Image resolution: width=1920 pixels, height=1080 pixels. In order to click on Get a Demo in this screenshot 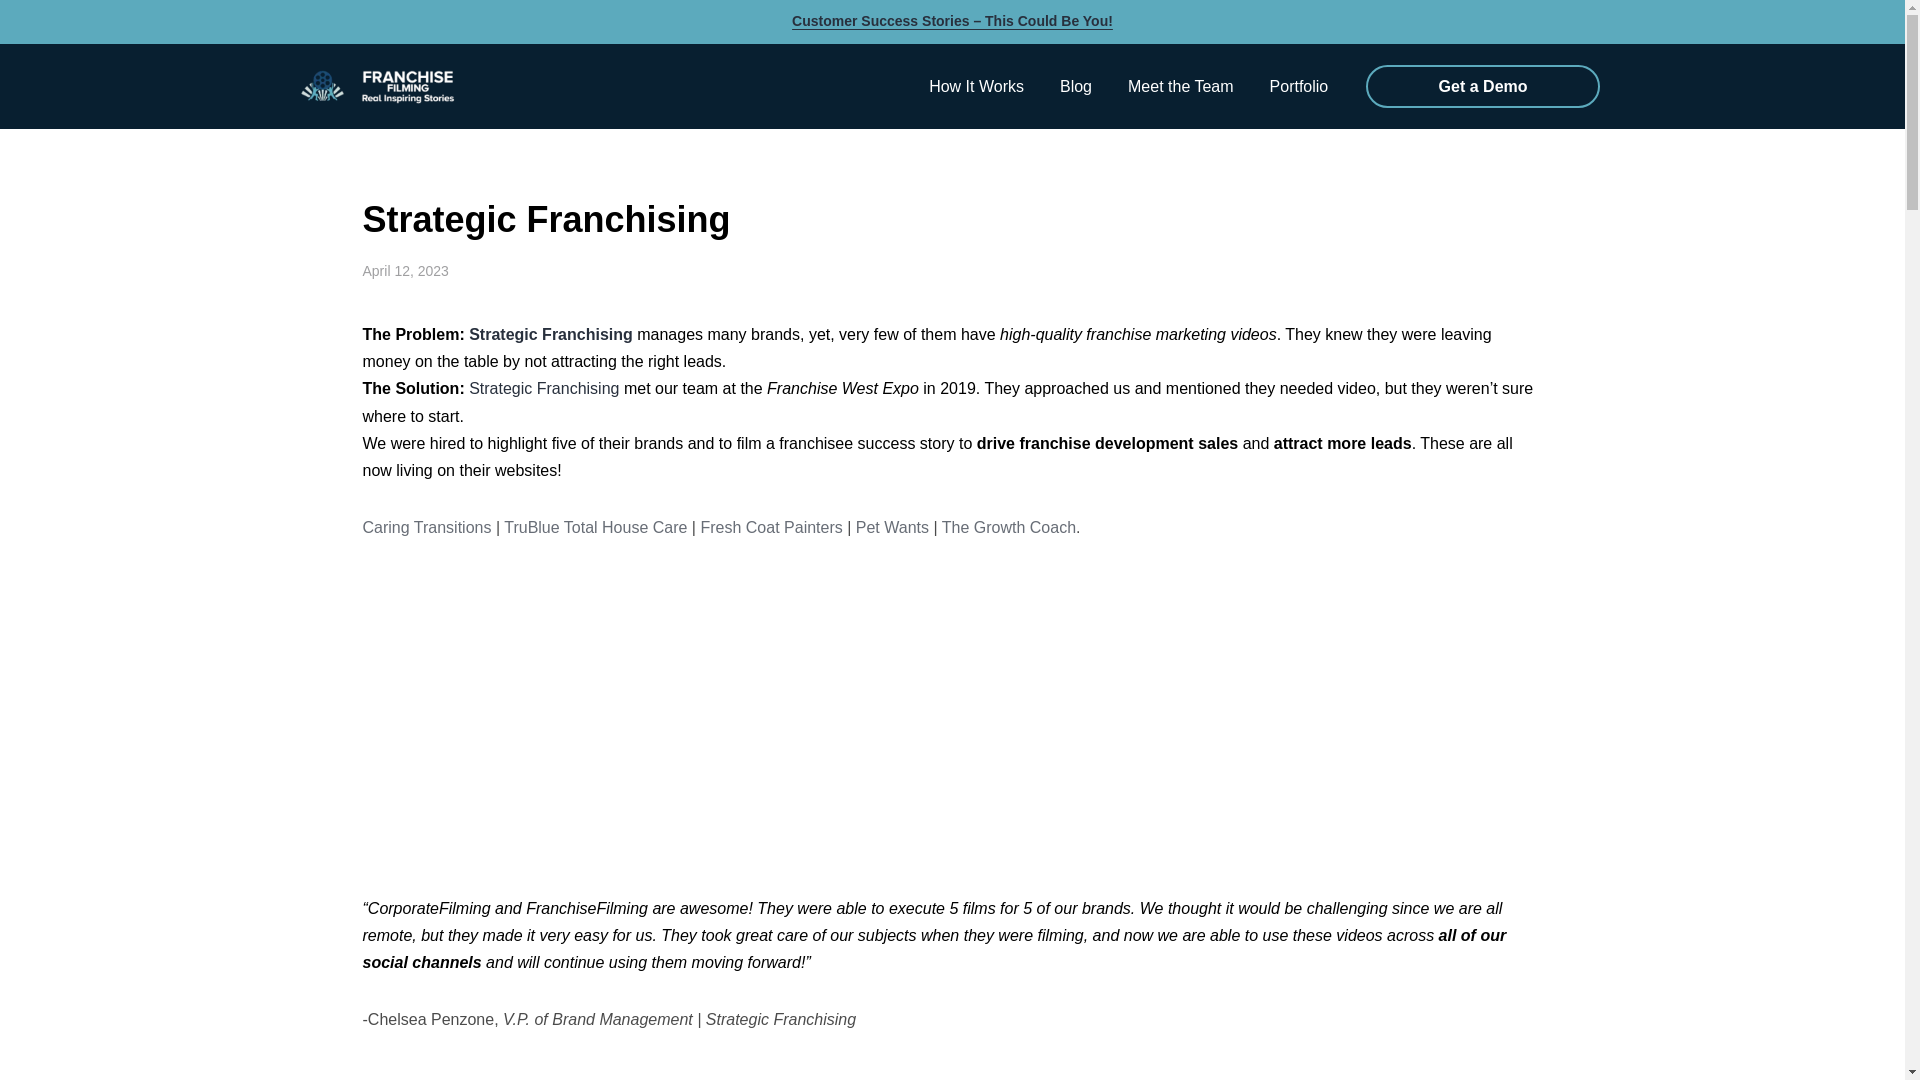, I will do `click(1482, 86)`.